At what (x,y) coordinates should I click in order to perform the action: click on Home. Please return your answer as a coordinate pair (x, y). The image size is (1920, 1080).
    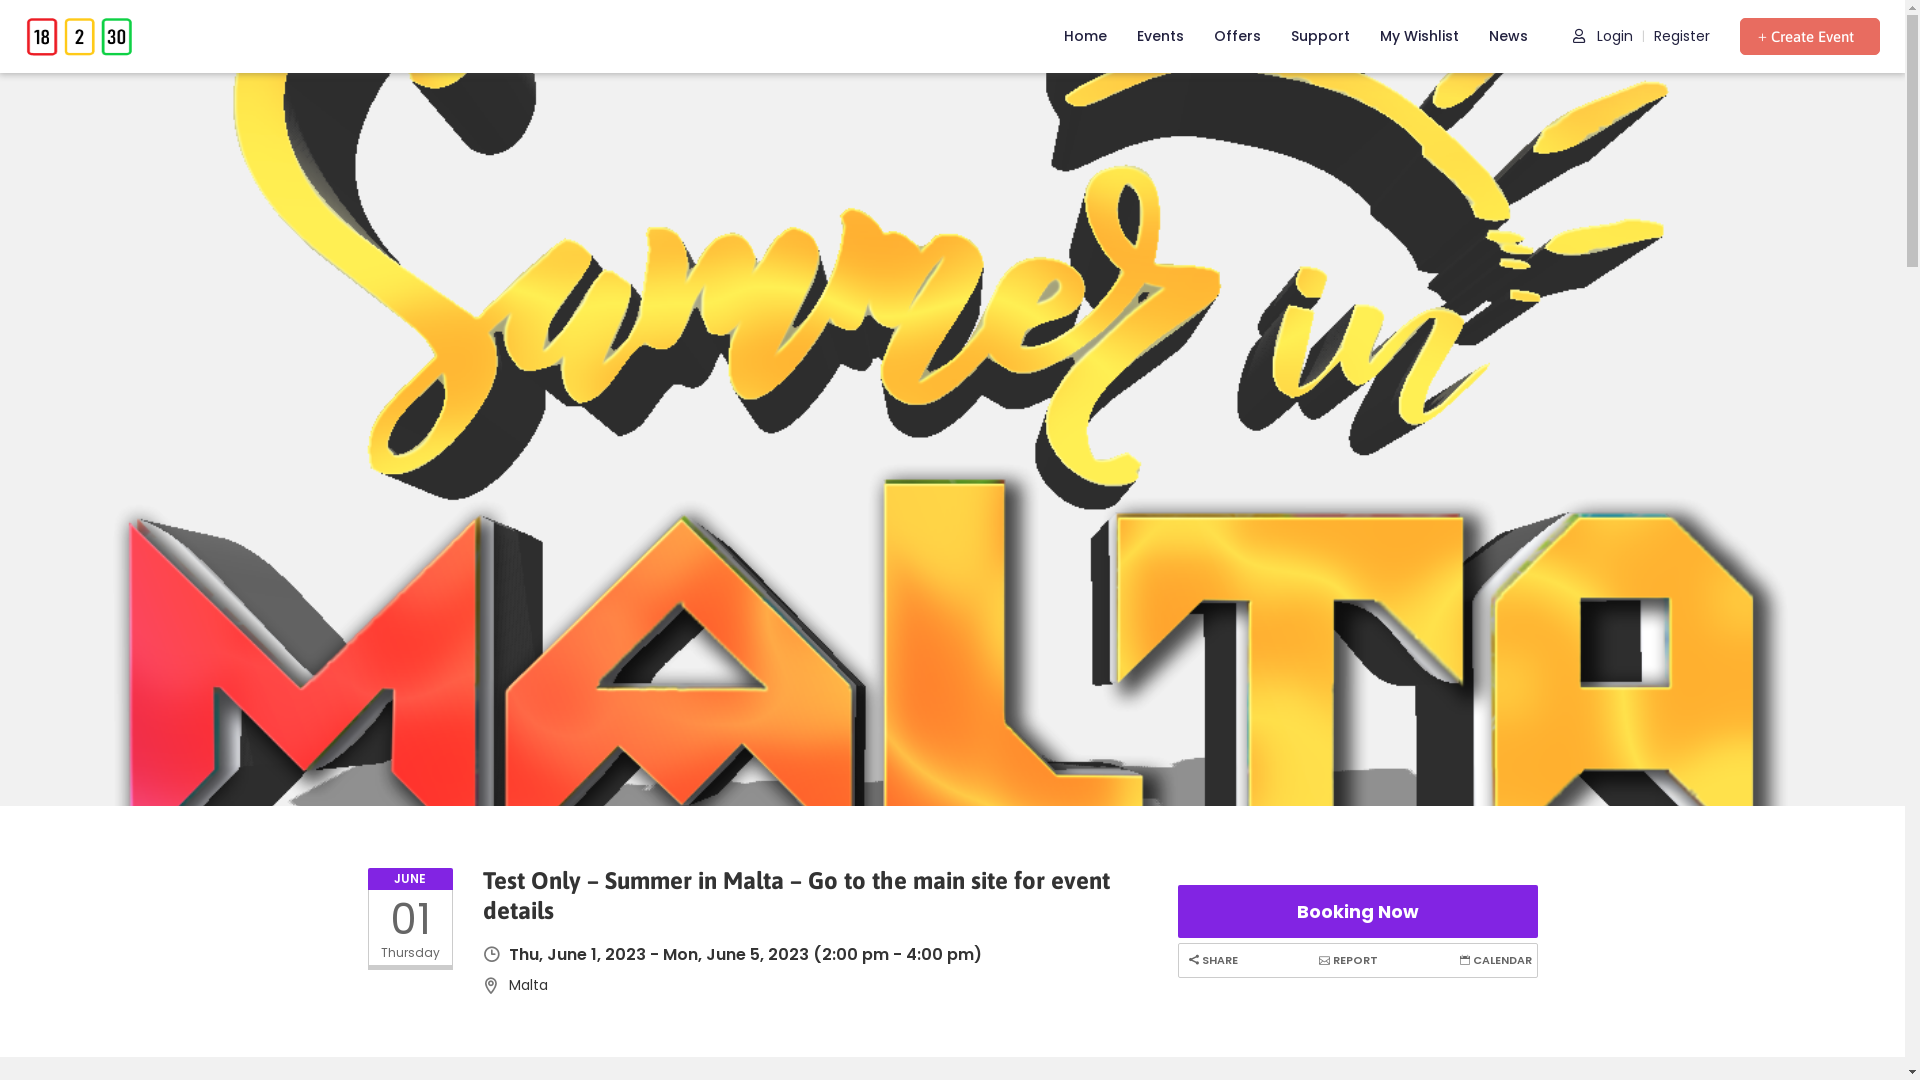
    Looking at the image, I should click on (1086, 36).